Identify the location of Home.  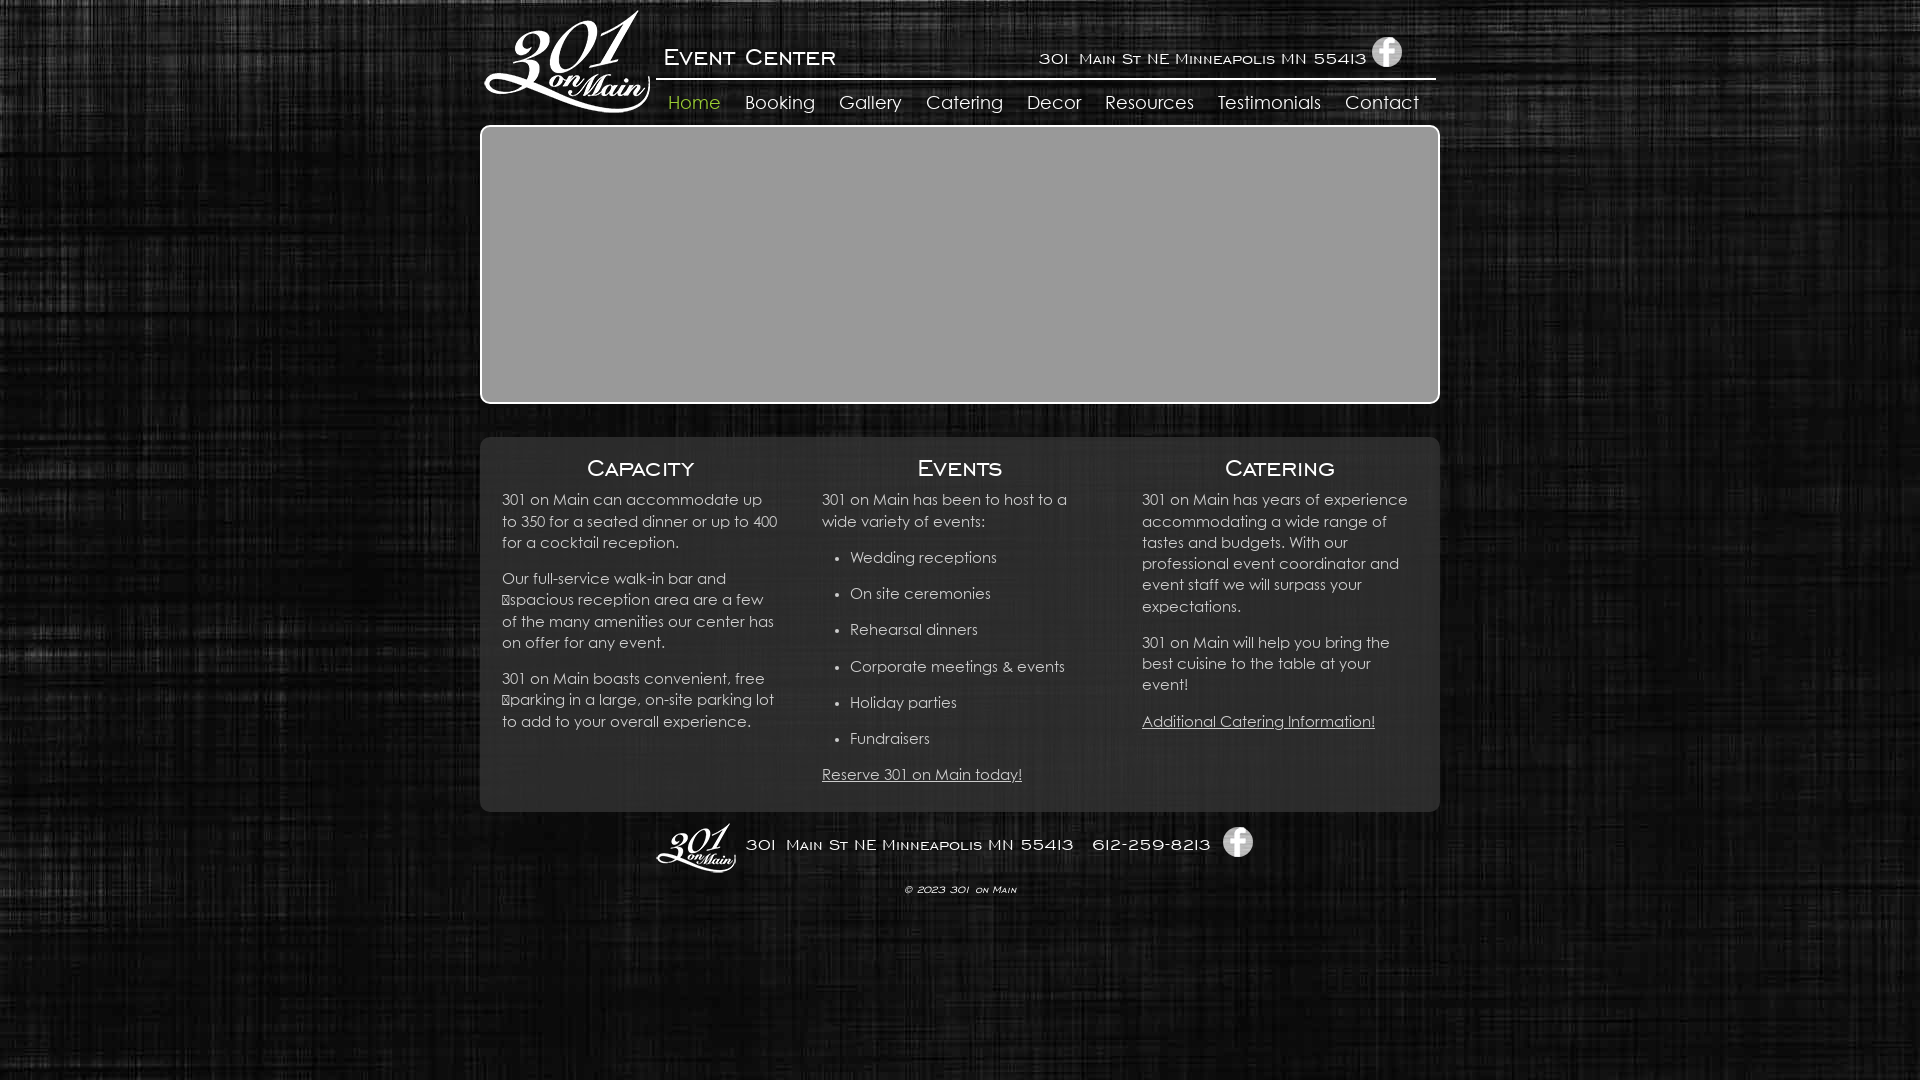
(694, 104).